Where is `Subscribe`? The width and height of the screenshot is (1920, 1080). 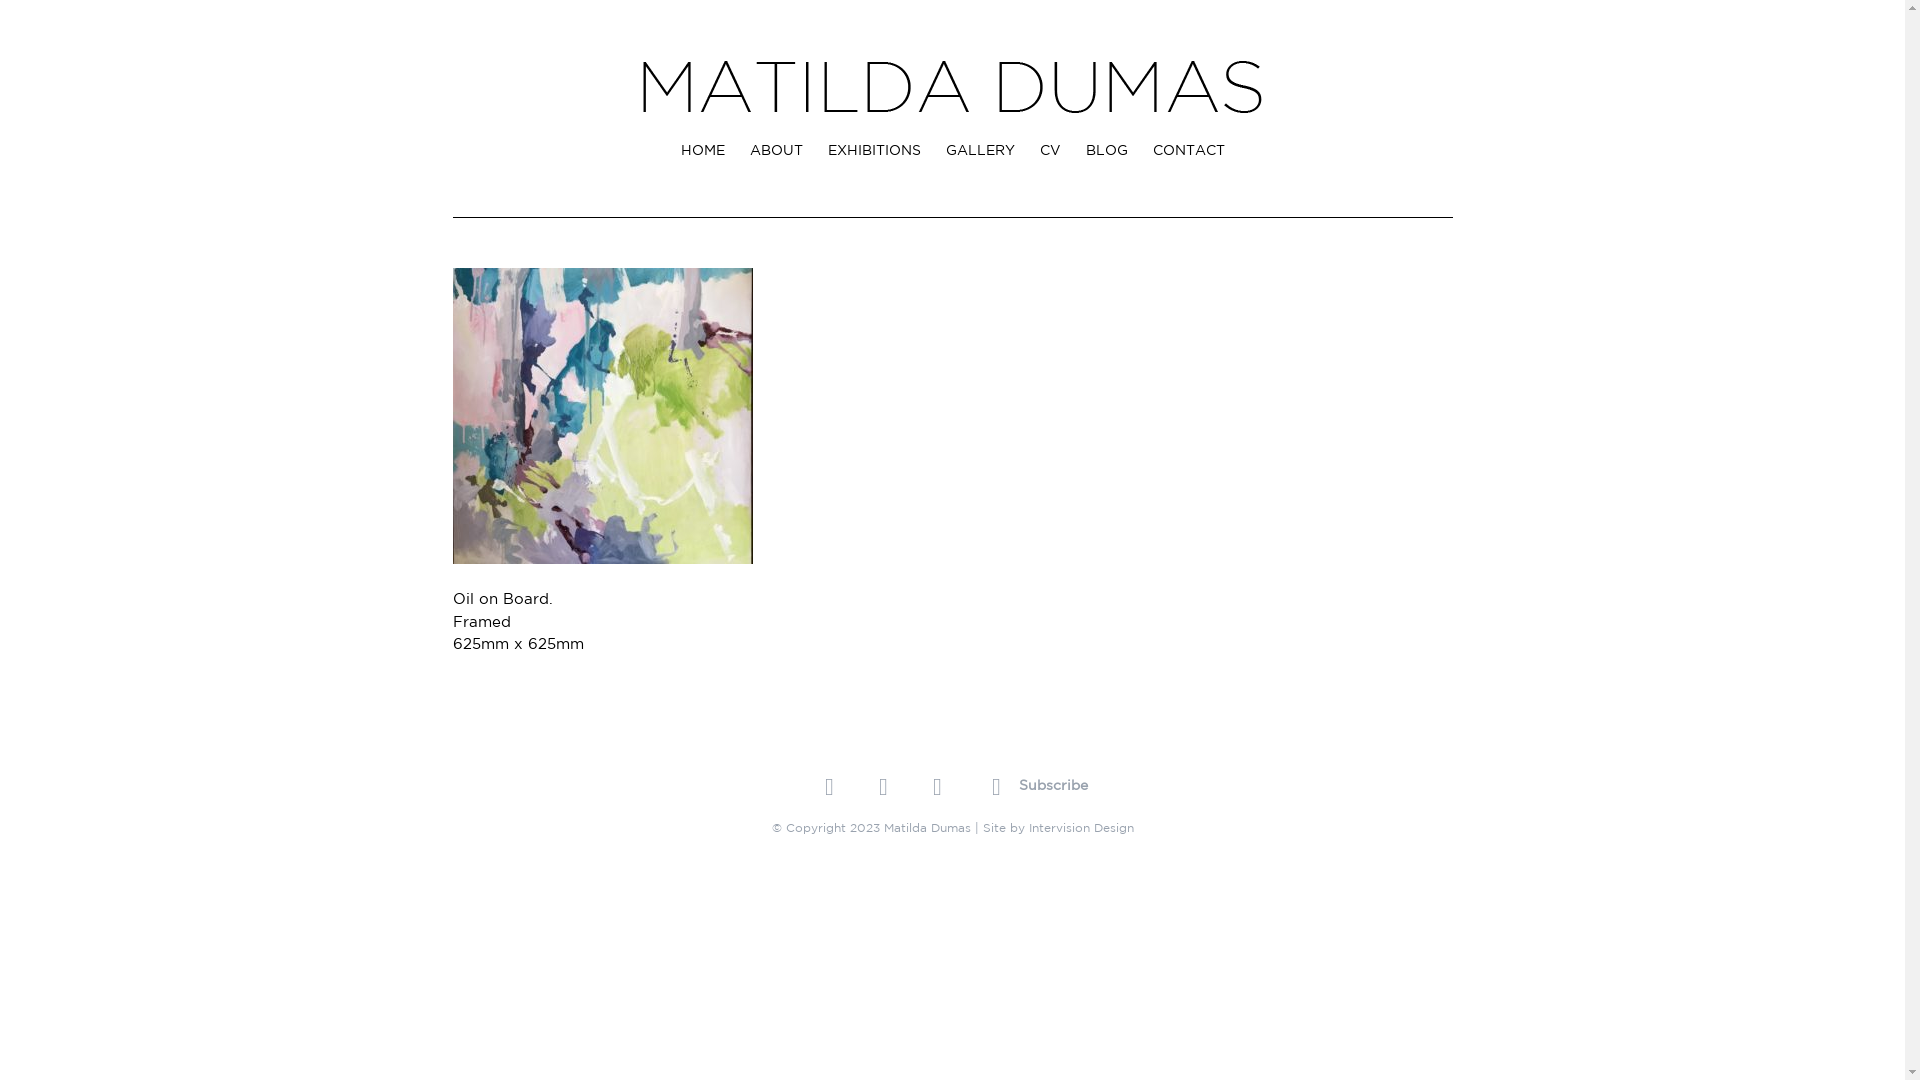
Subscribe is located at coordinates (1035, 788).